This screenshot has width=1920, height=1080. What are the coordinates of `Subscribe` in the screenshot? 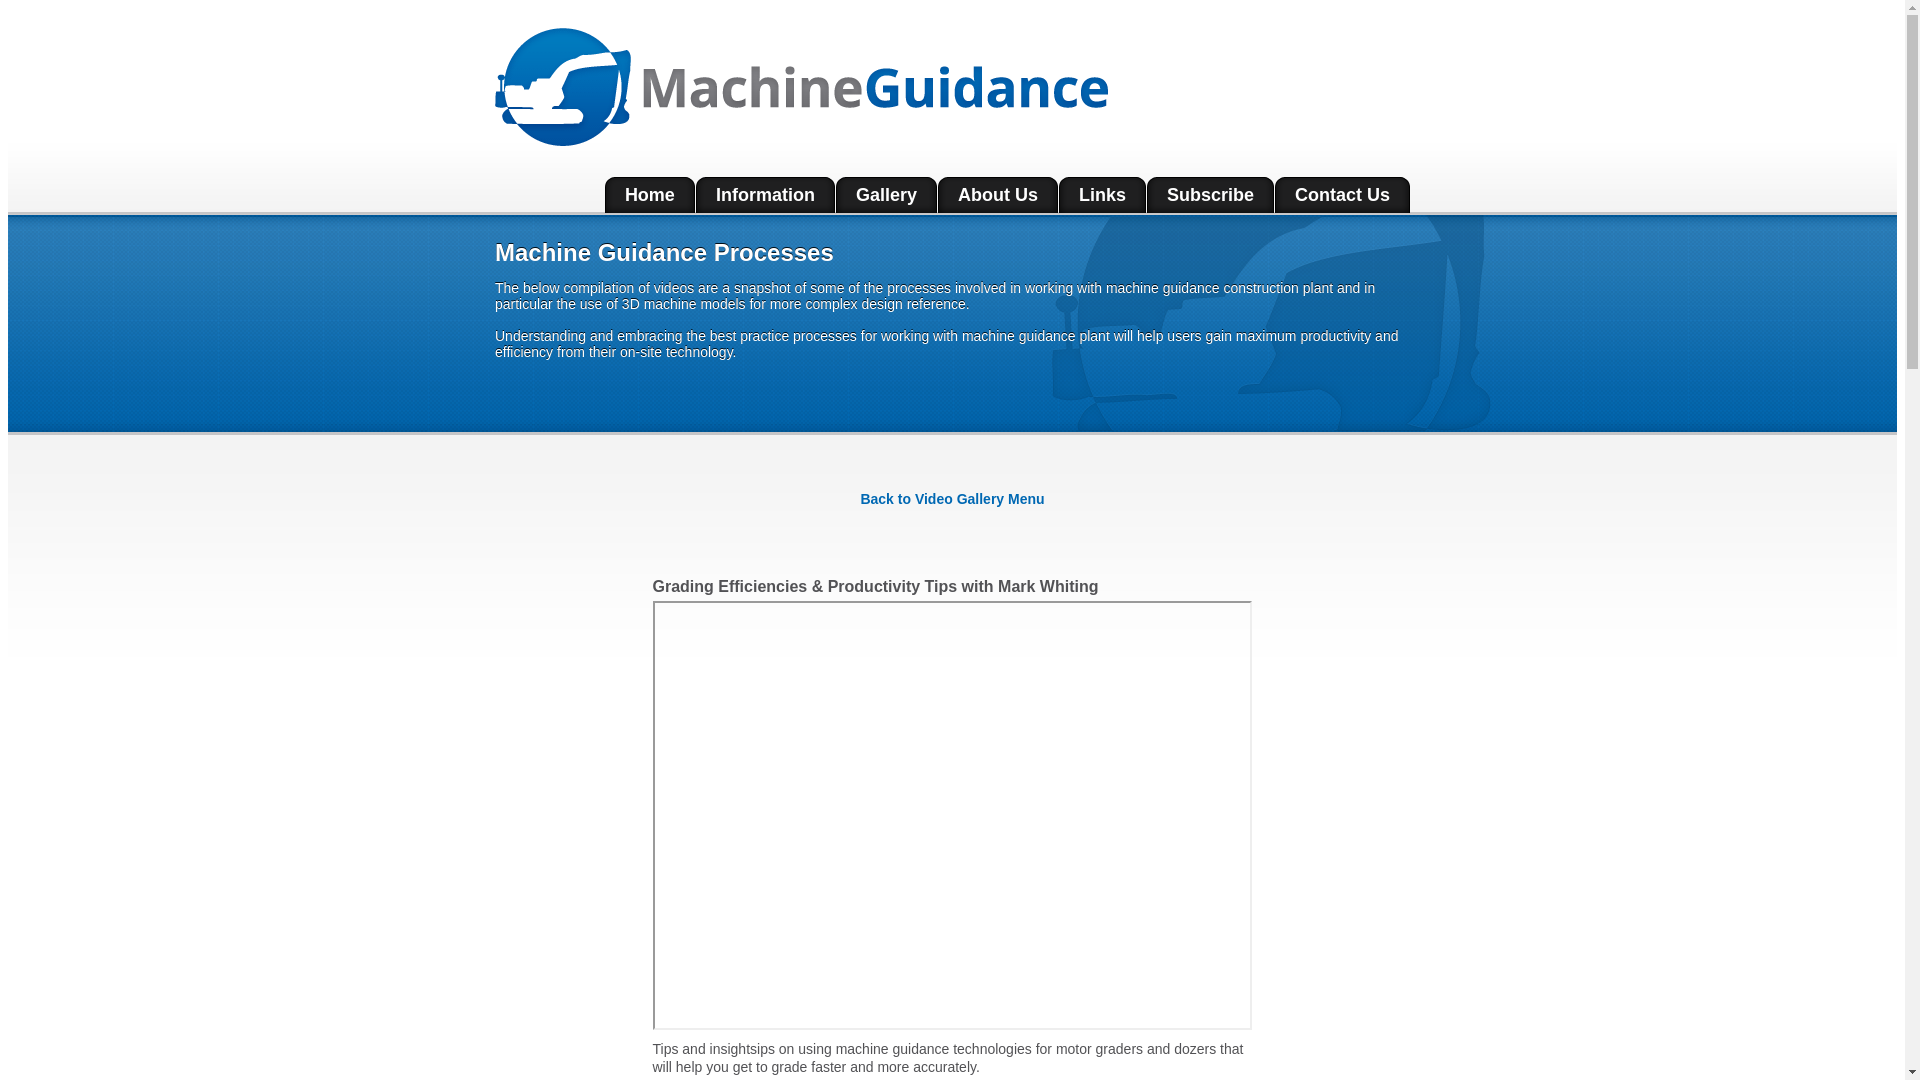 It's located at (1210, 195).